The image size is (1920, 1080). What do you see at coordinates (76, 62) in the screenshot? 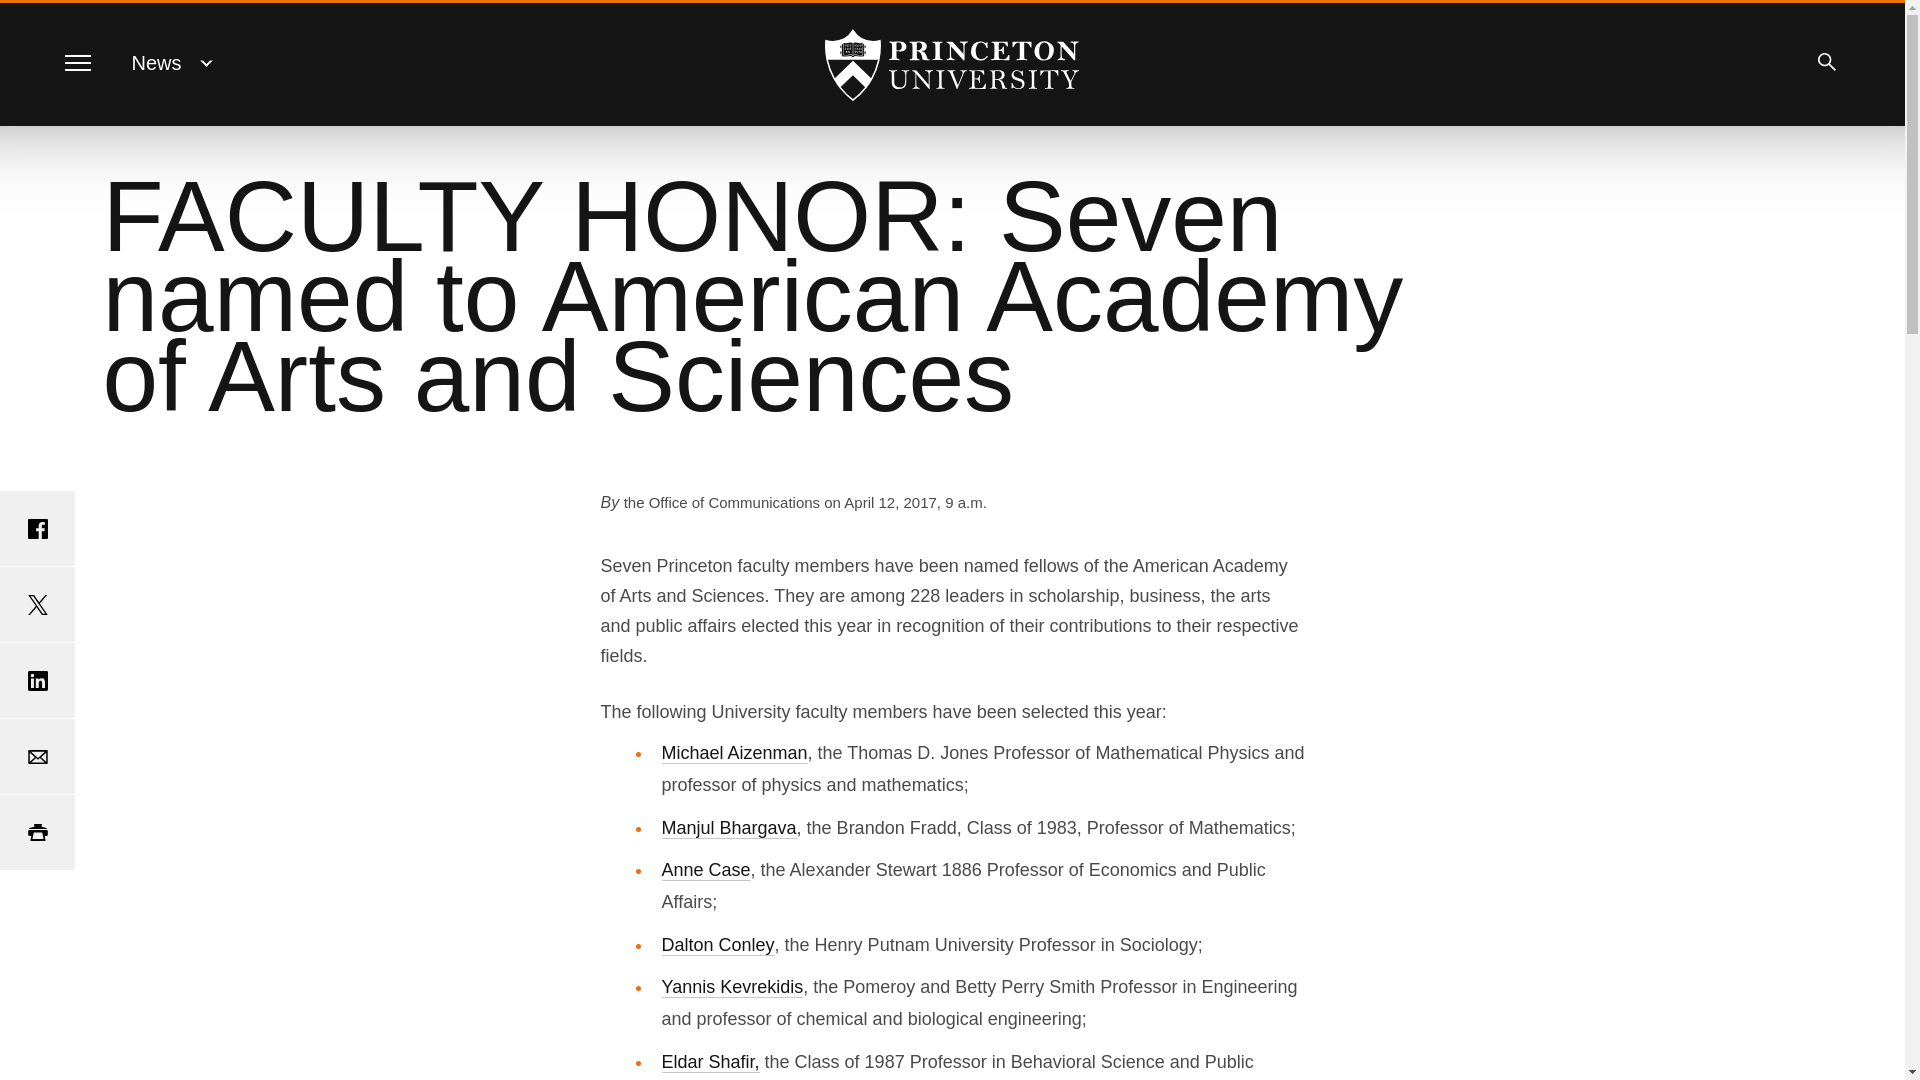
I see `Menu` at bounding box center [76, 62].